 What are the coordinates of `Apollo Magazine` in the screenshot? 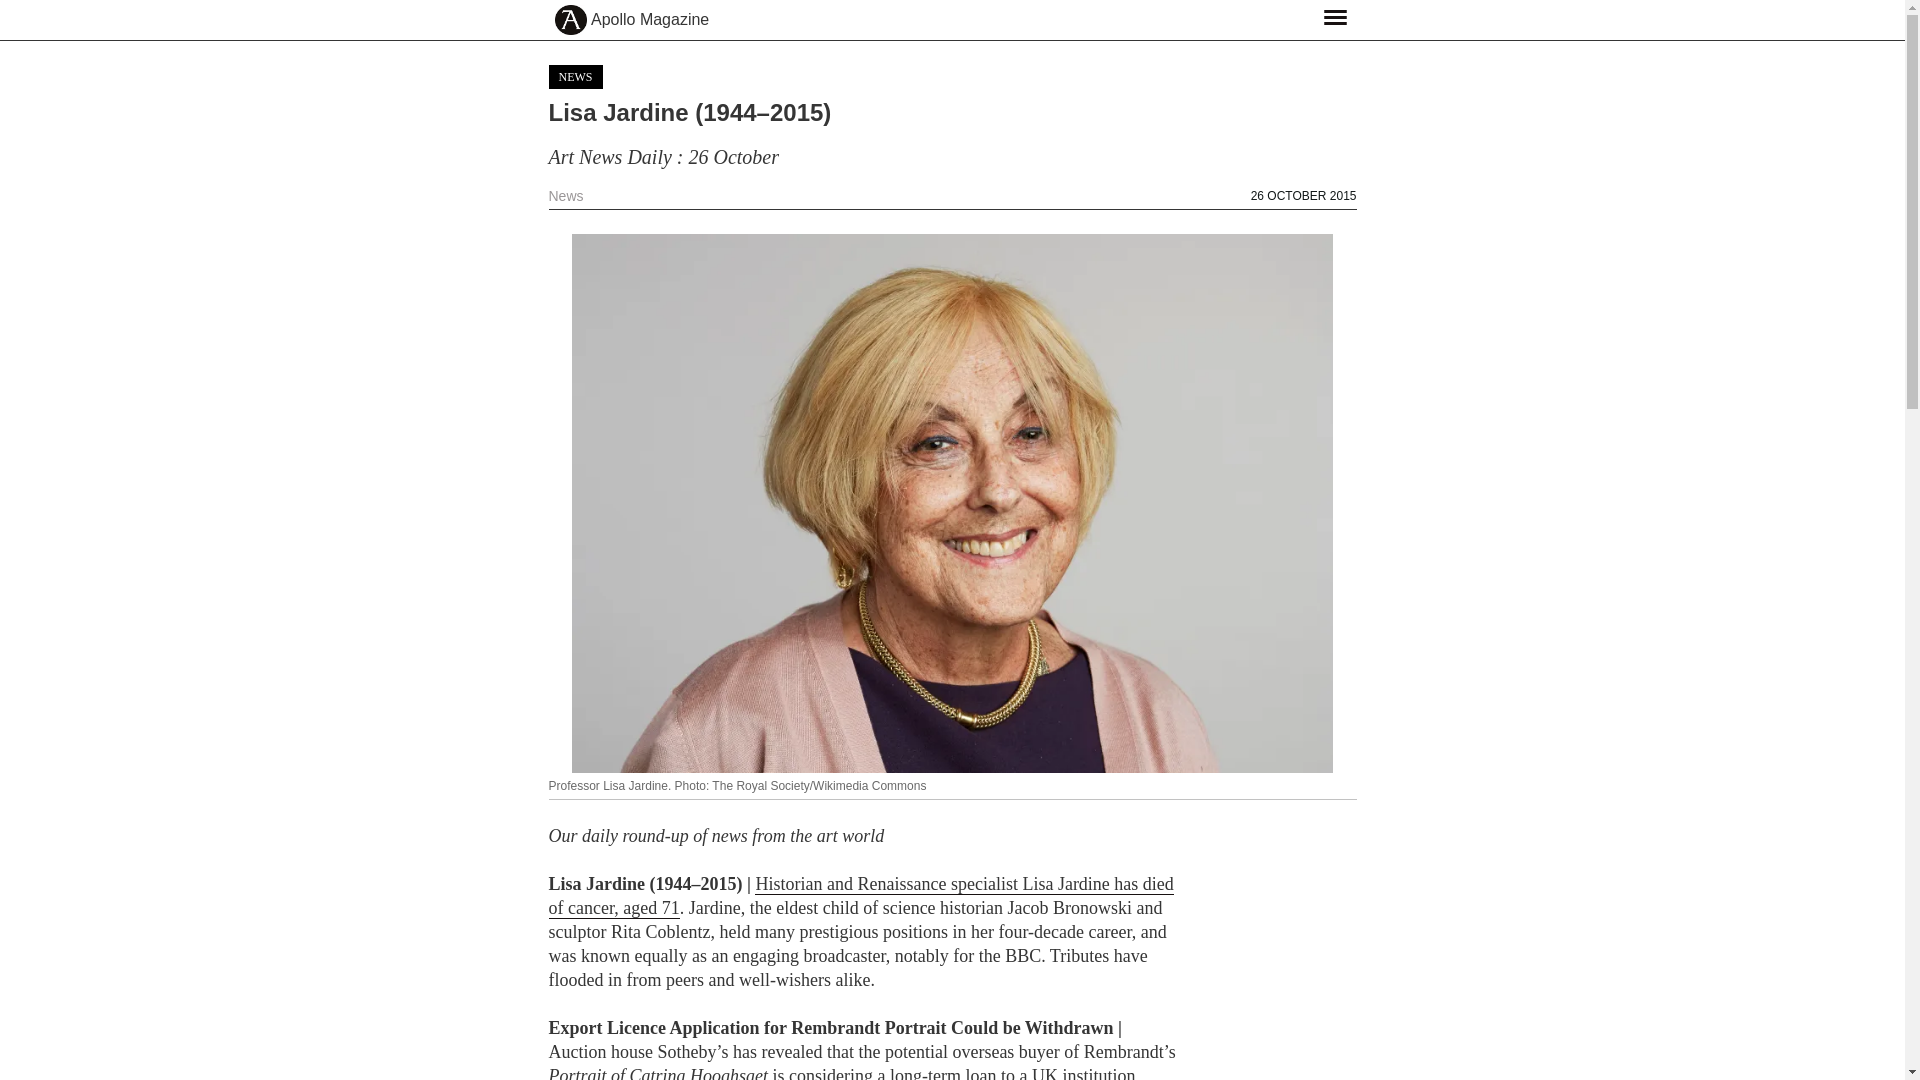 It's located at (650, 20).